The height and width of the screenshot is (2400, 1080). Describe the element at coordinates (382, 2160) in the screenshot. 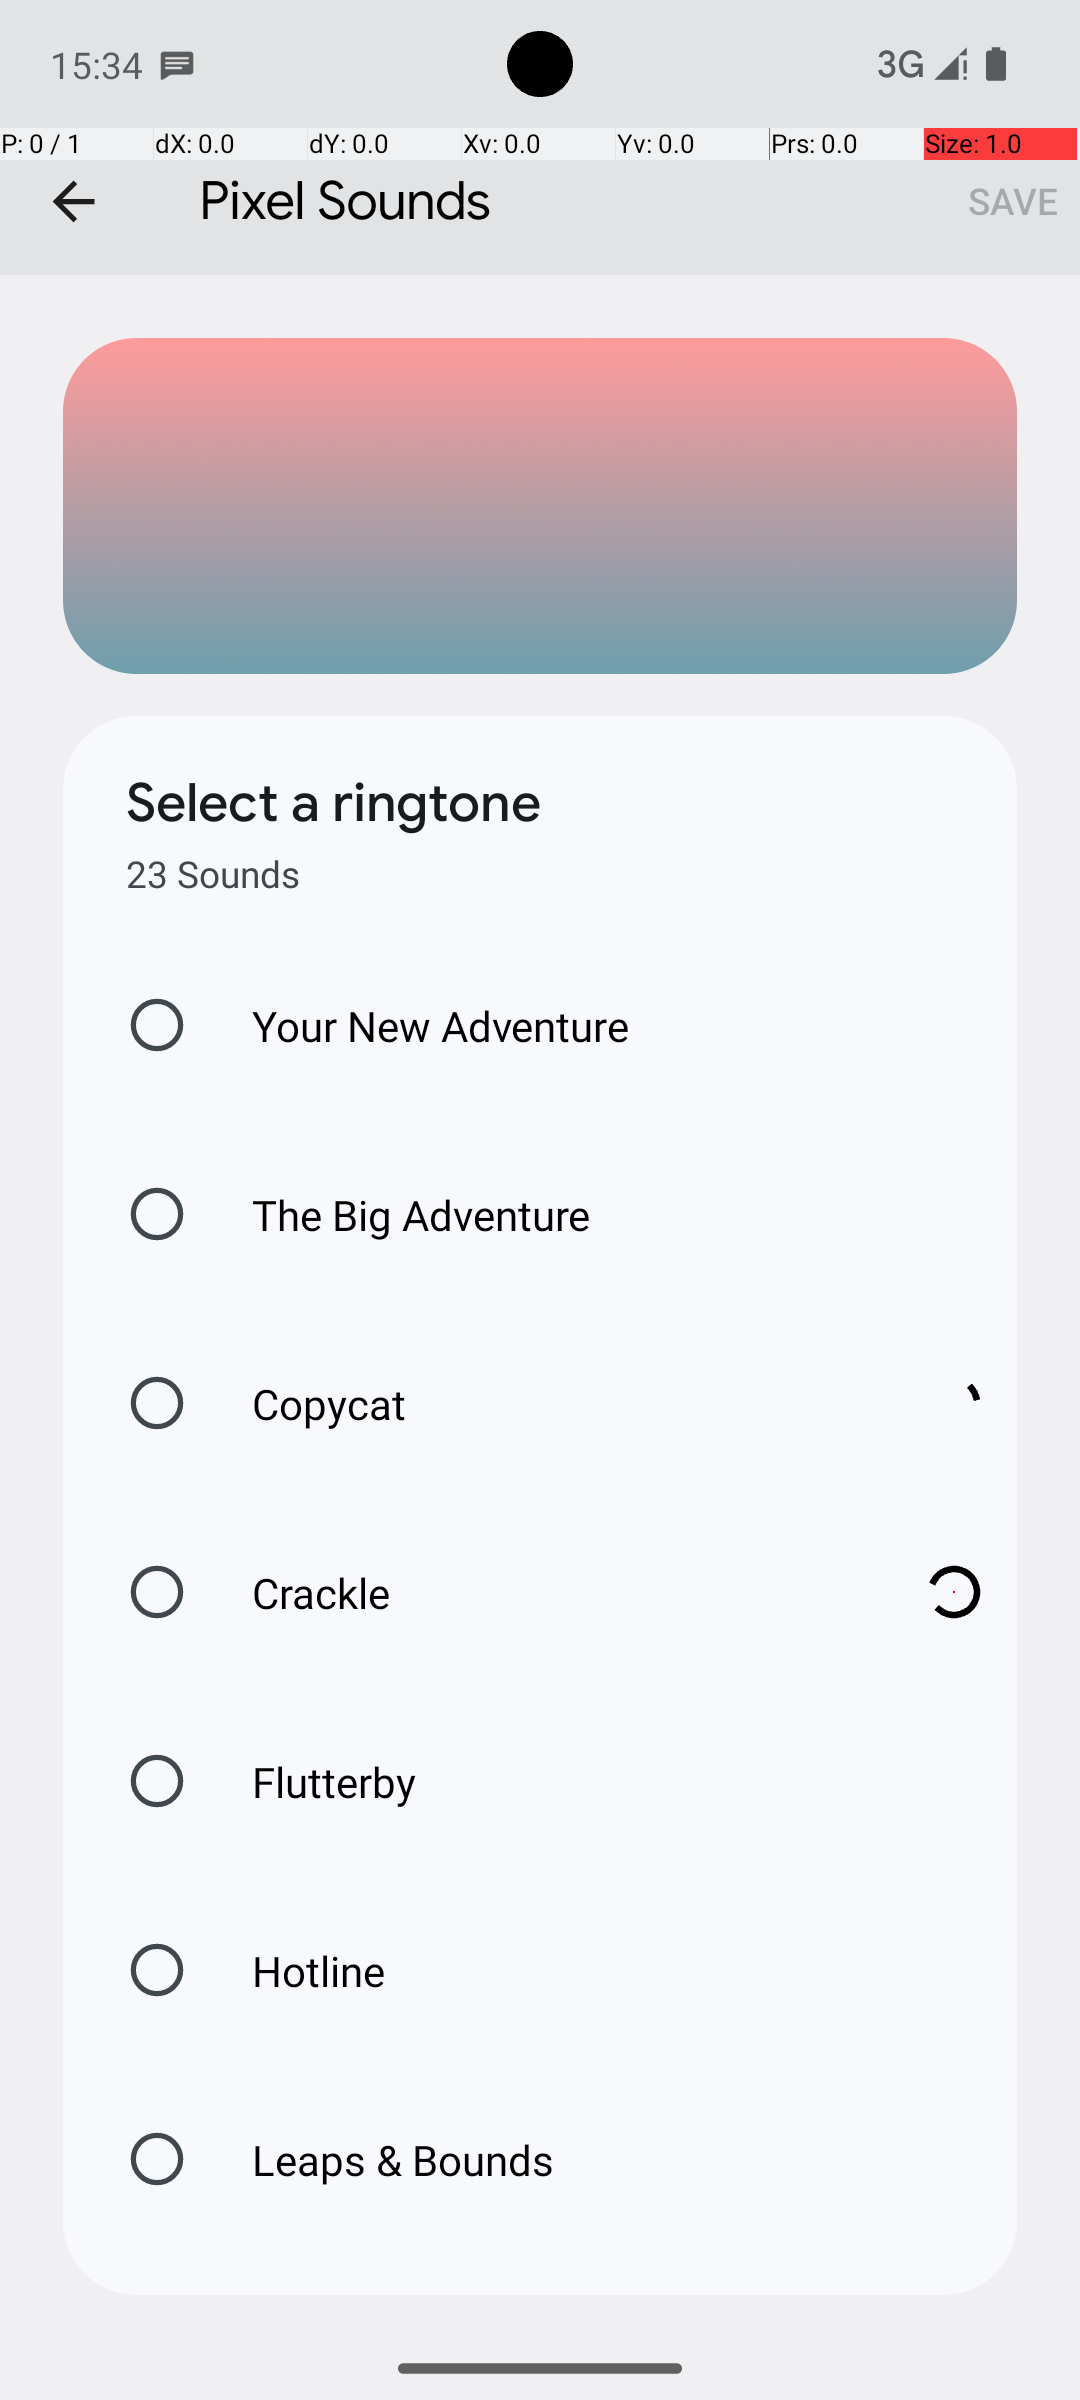

I see `Leaps & Bounds` at that location.